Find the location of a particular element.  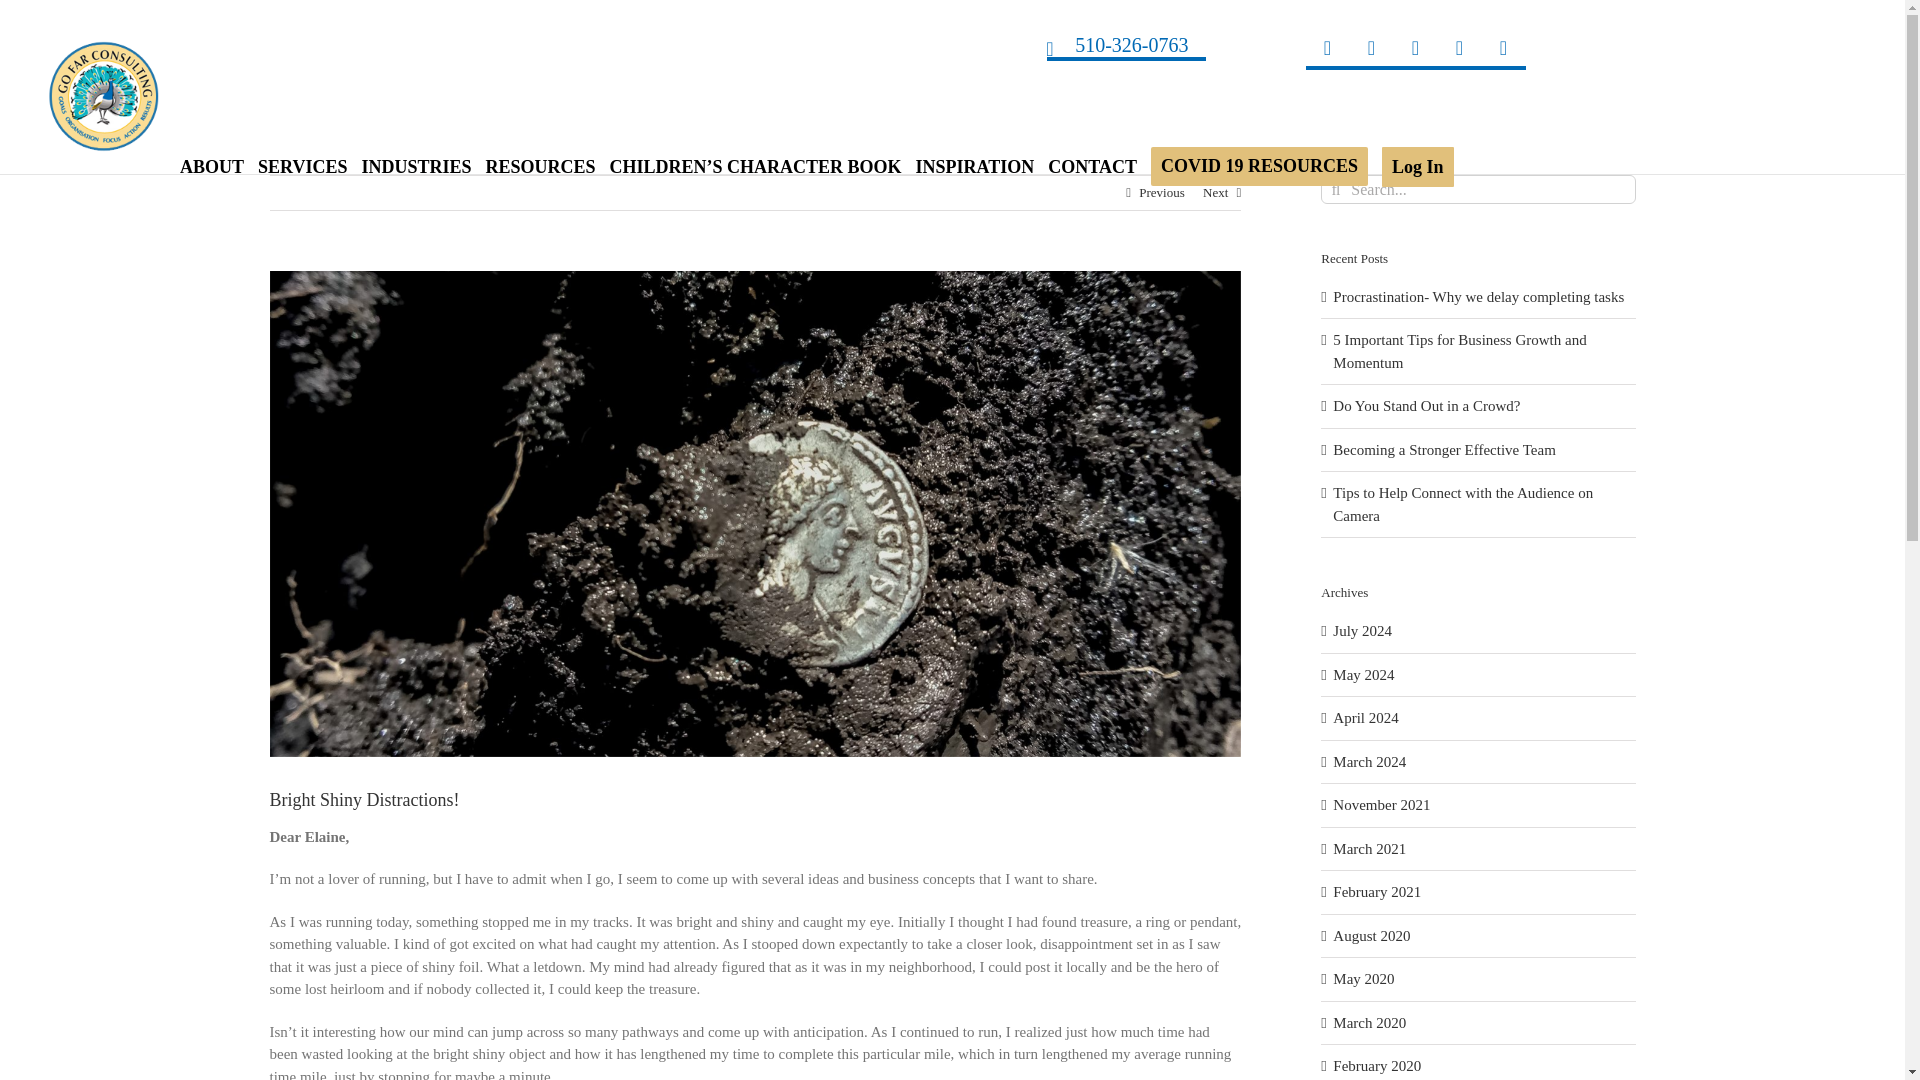

X is located at coordinates (1370, 48).